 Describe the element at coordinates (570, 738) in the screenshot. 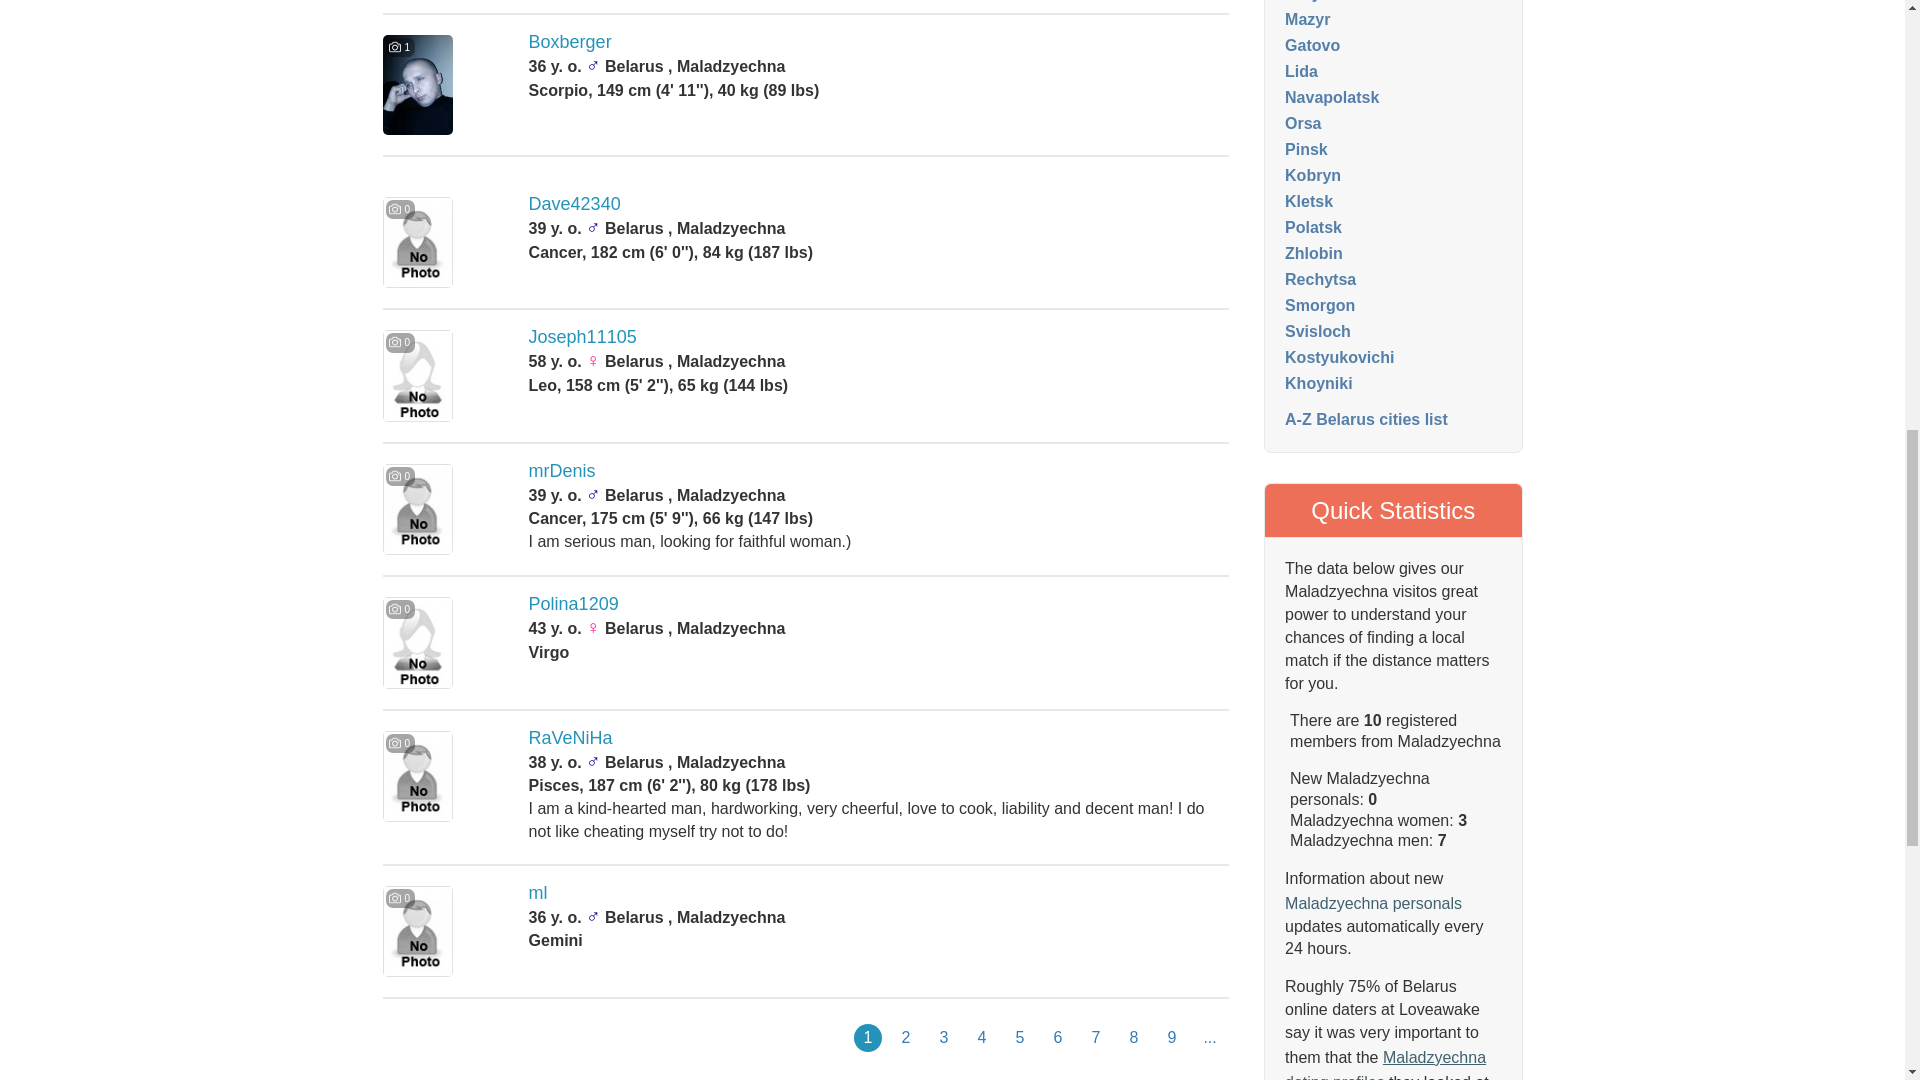

I see `RaVeNiHa` at that location.